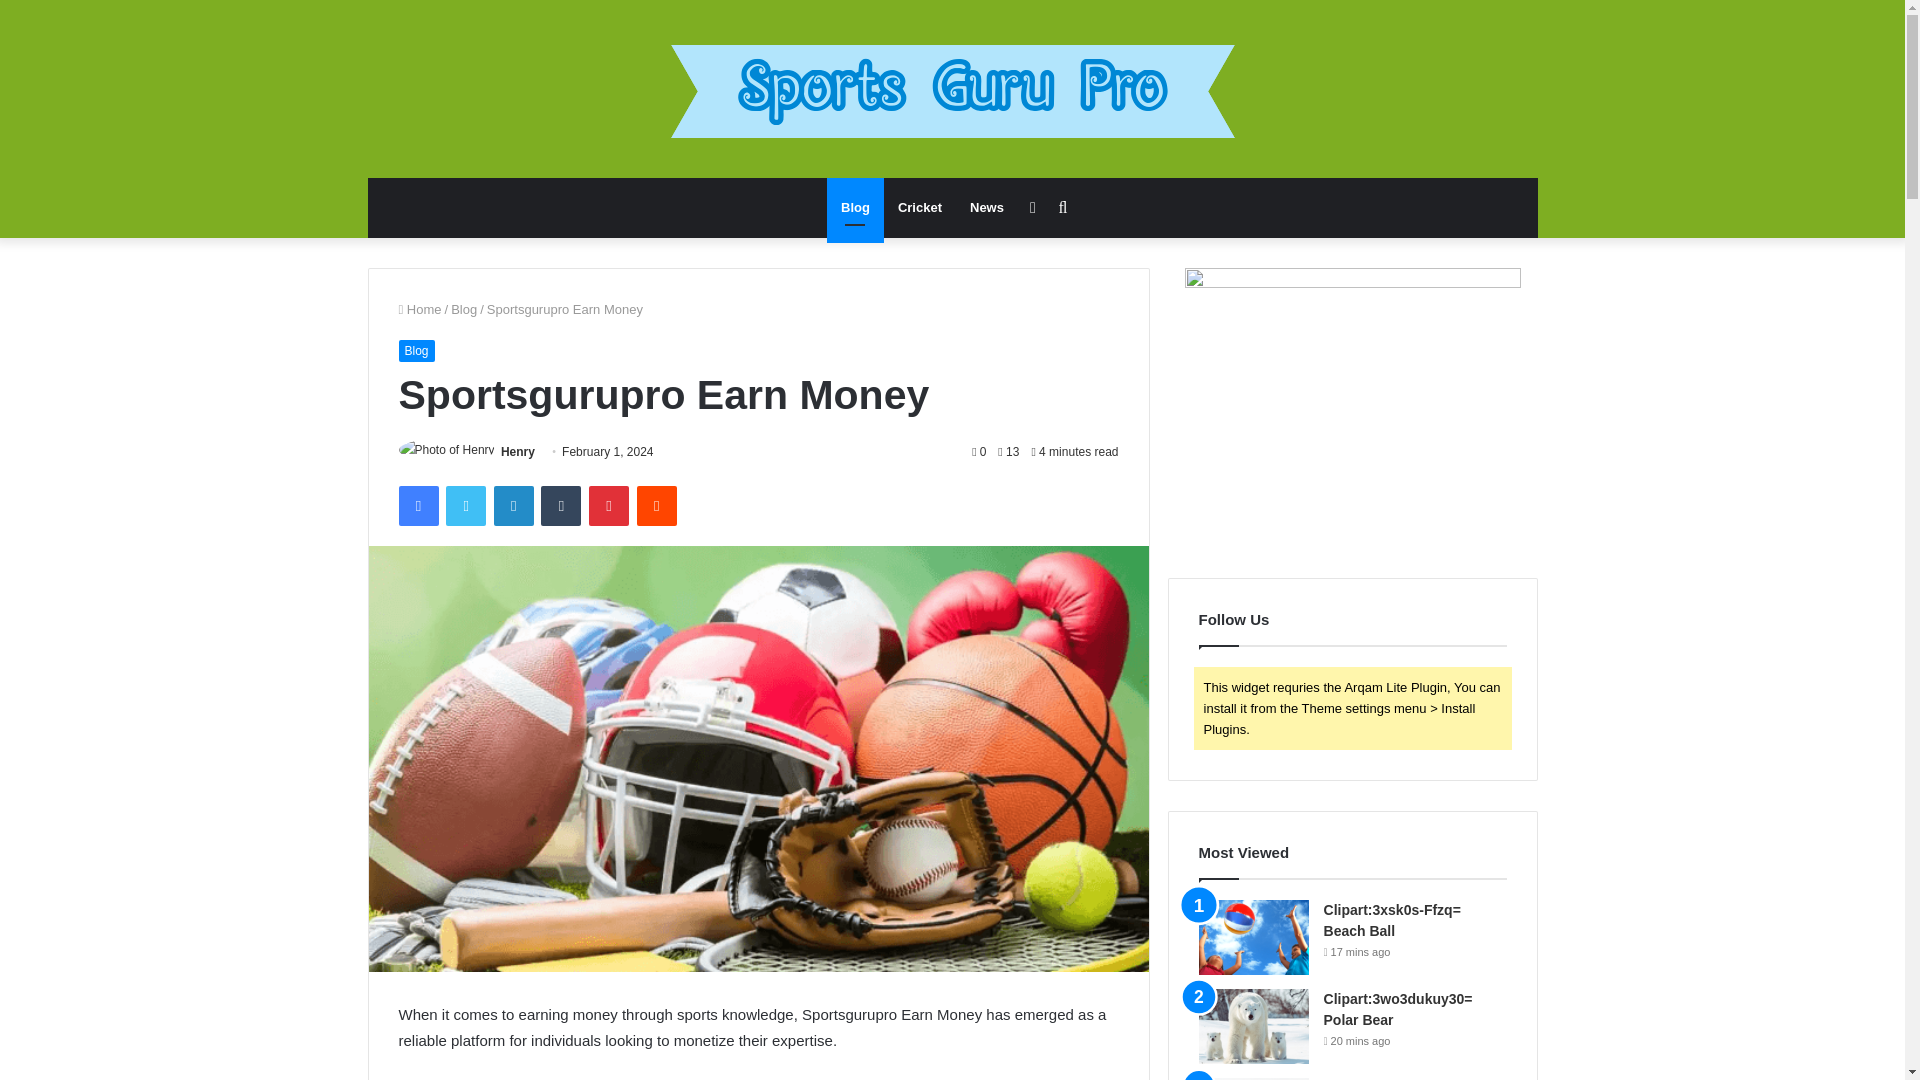  What do you see at coordinates (464, 310) in the screenshot?
I see `Blog` at bounding box center [464, 310].